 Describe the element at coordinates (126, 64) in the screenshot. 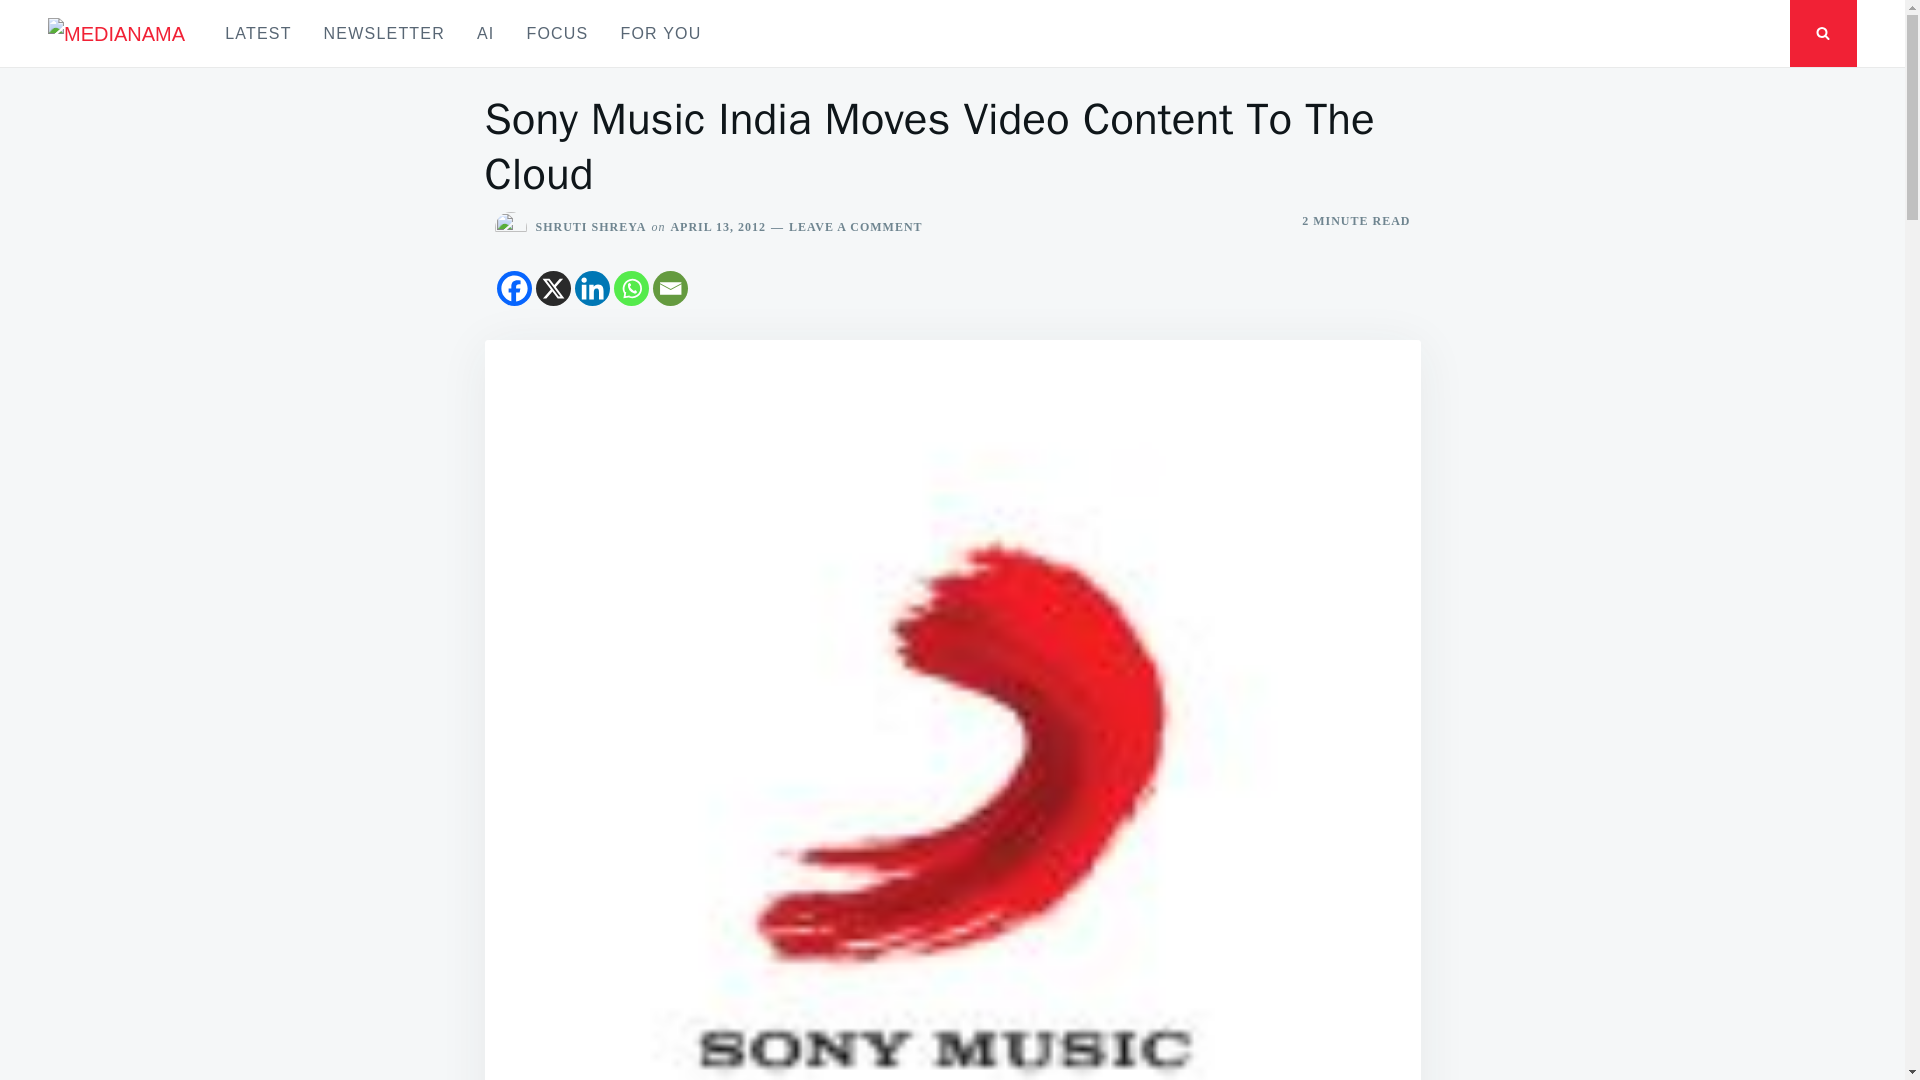

I see `MEDIANAMA` at that location.